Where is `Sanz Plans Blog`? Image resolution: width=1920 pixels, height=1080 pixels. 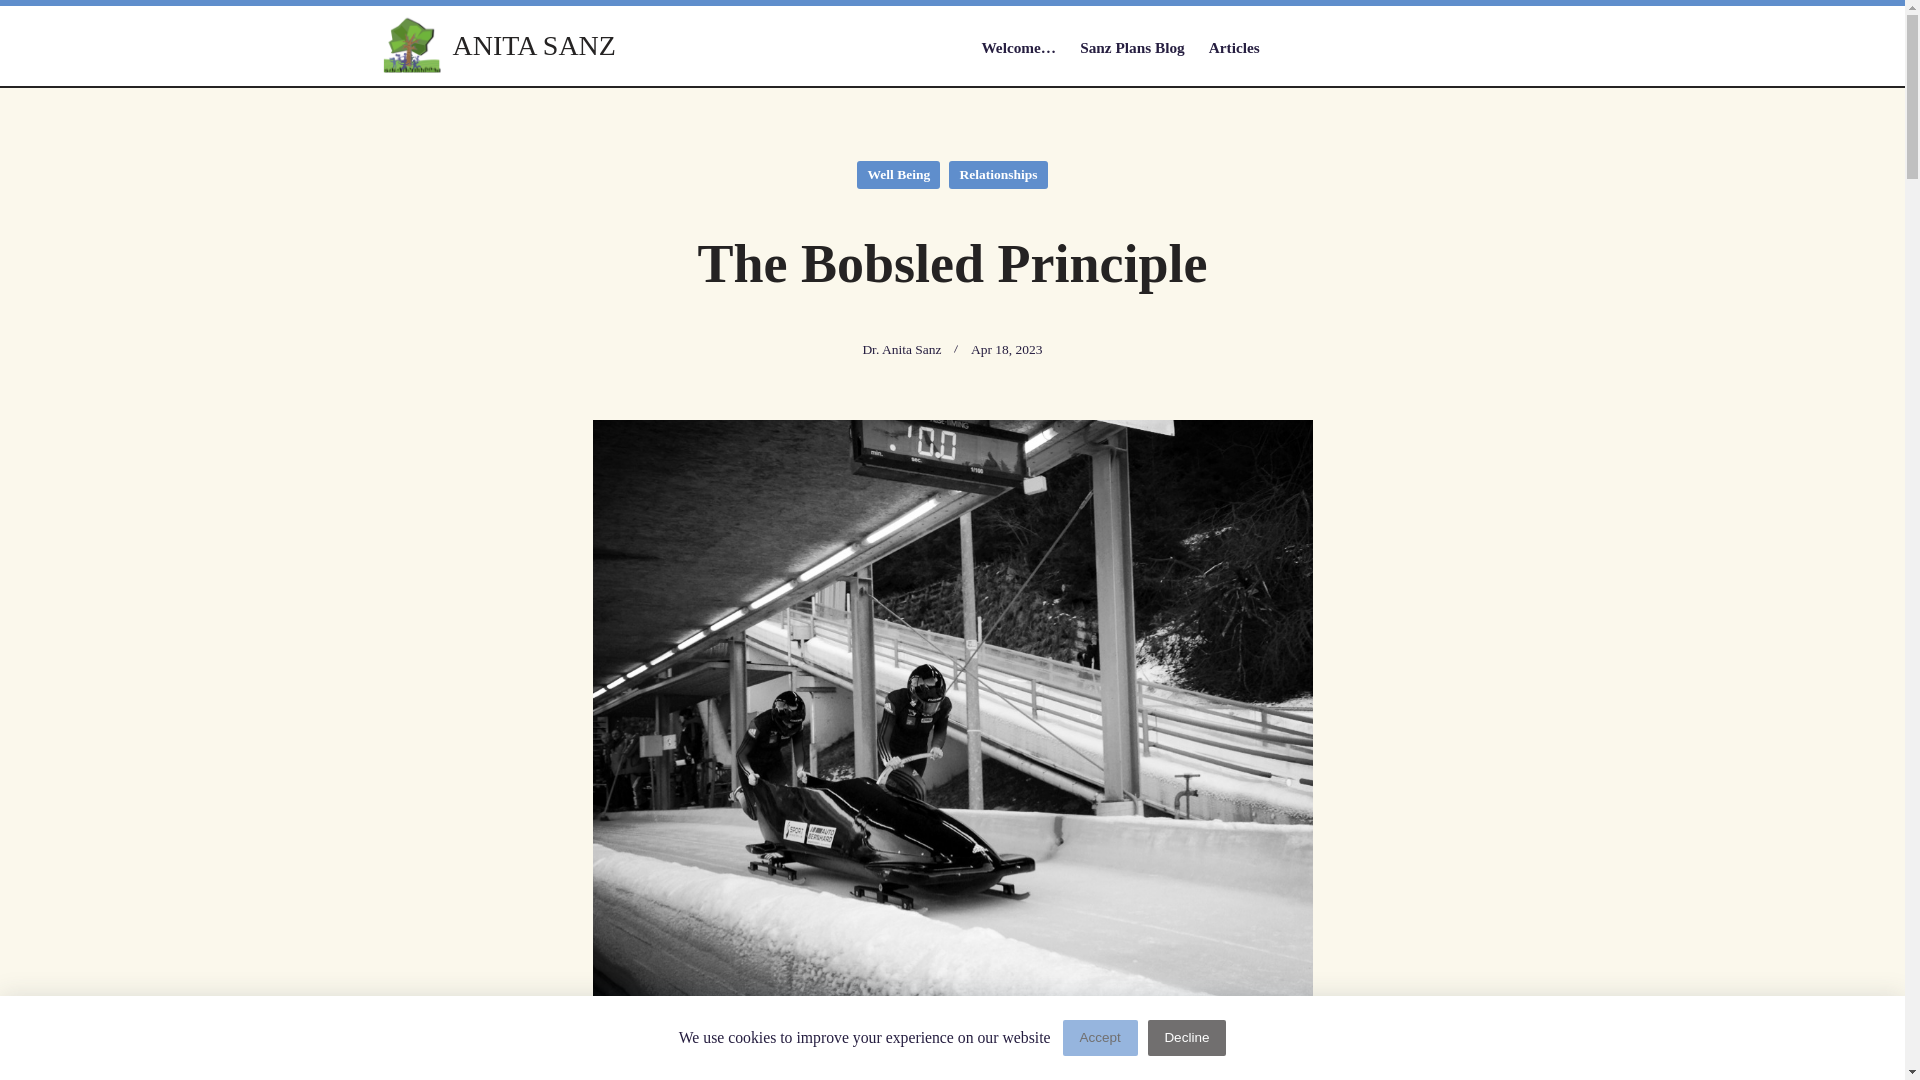 Sanz Plans Blog is located at coordinates (1132, 48).